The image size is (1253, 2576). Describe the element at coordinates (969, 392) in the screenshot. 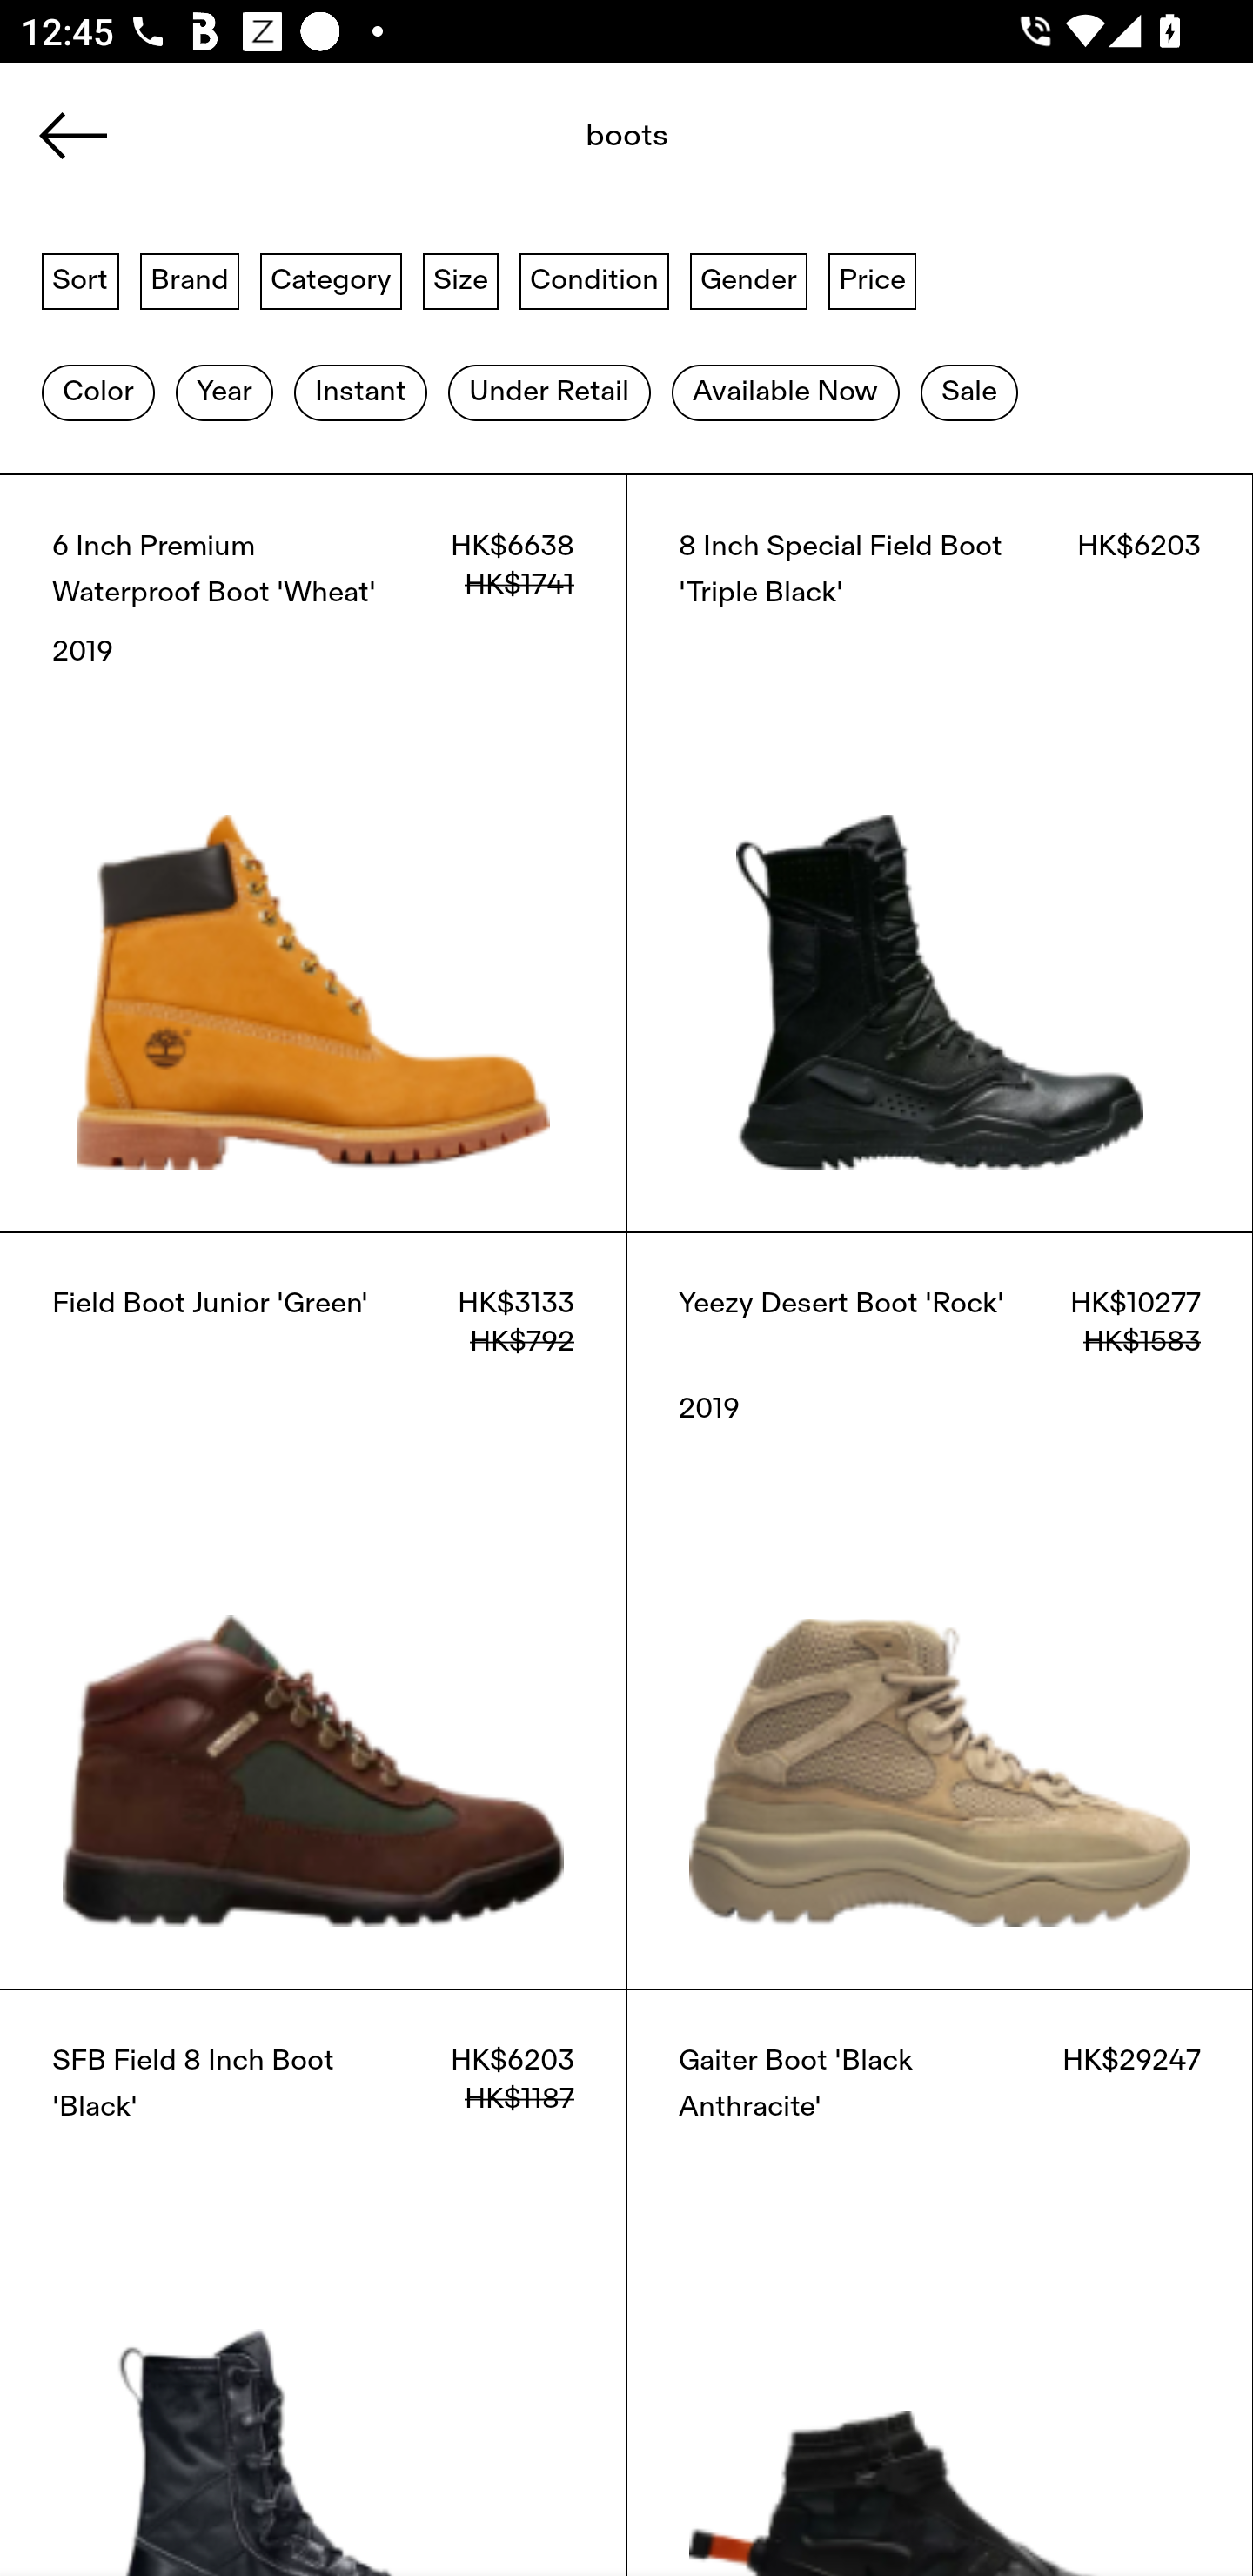

I see `Sale` at that location.